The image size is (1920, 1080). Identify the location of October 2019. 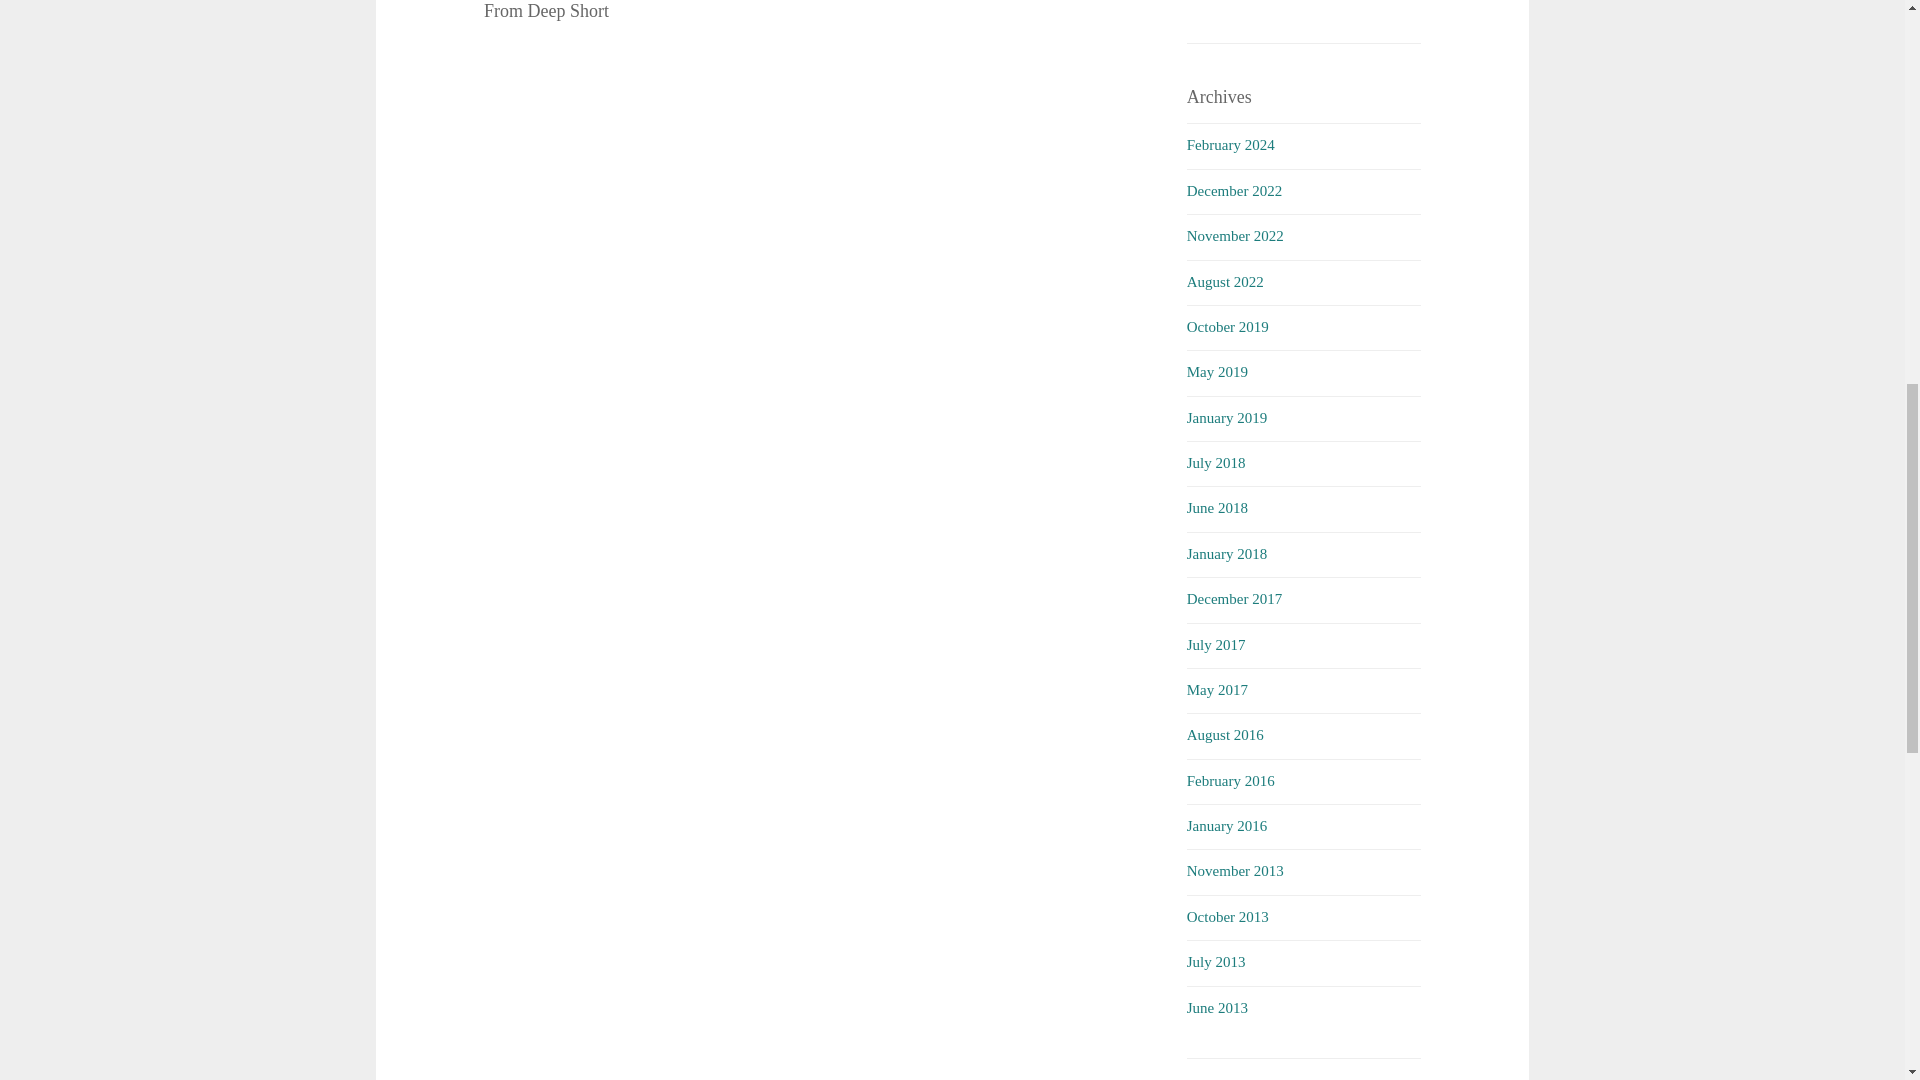
(1228, 326).